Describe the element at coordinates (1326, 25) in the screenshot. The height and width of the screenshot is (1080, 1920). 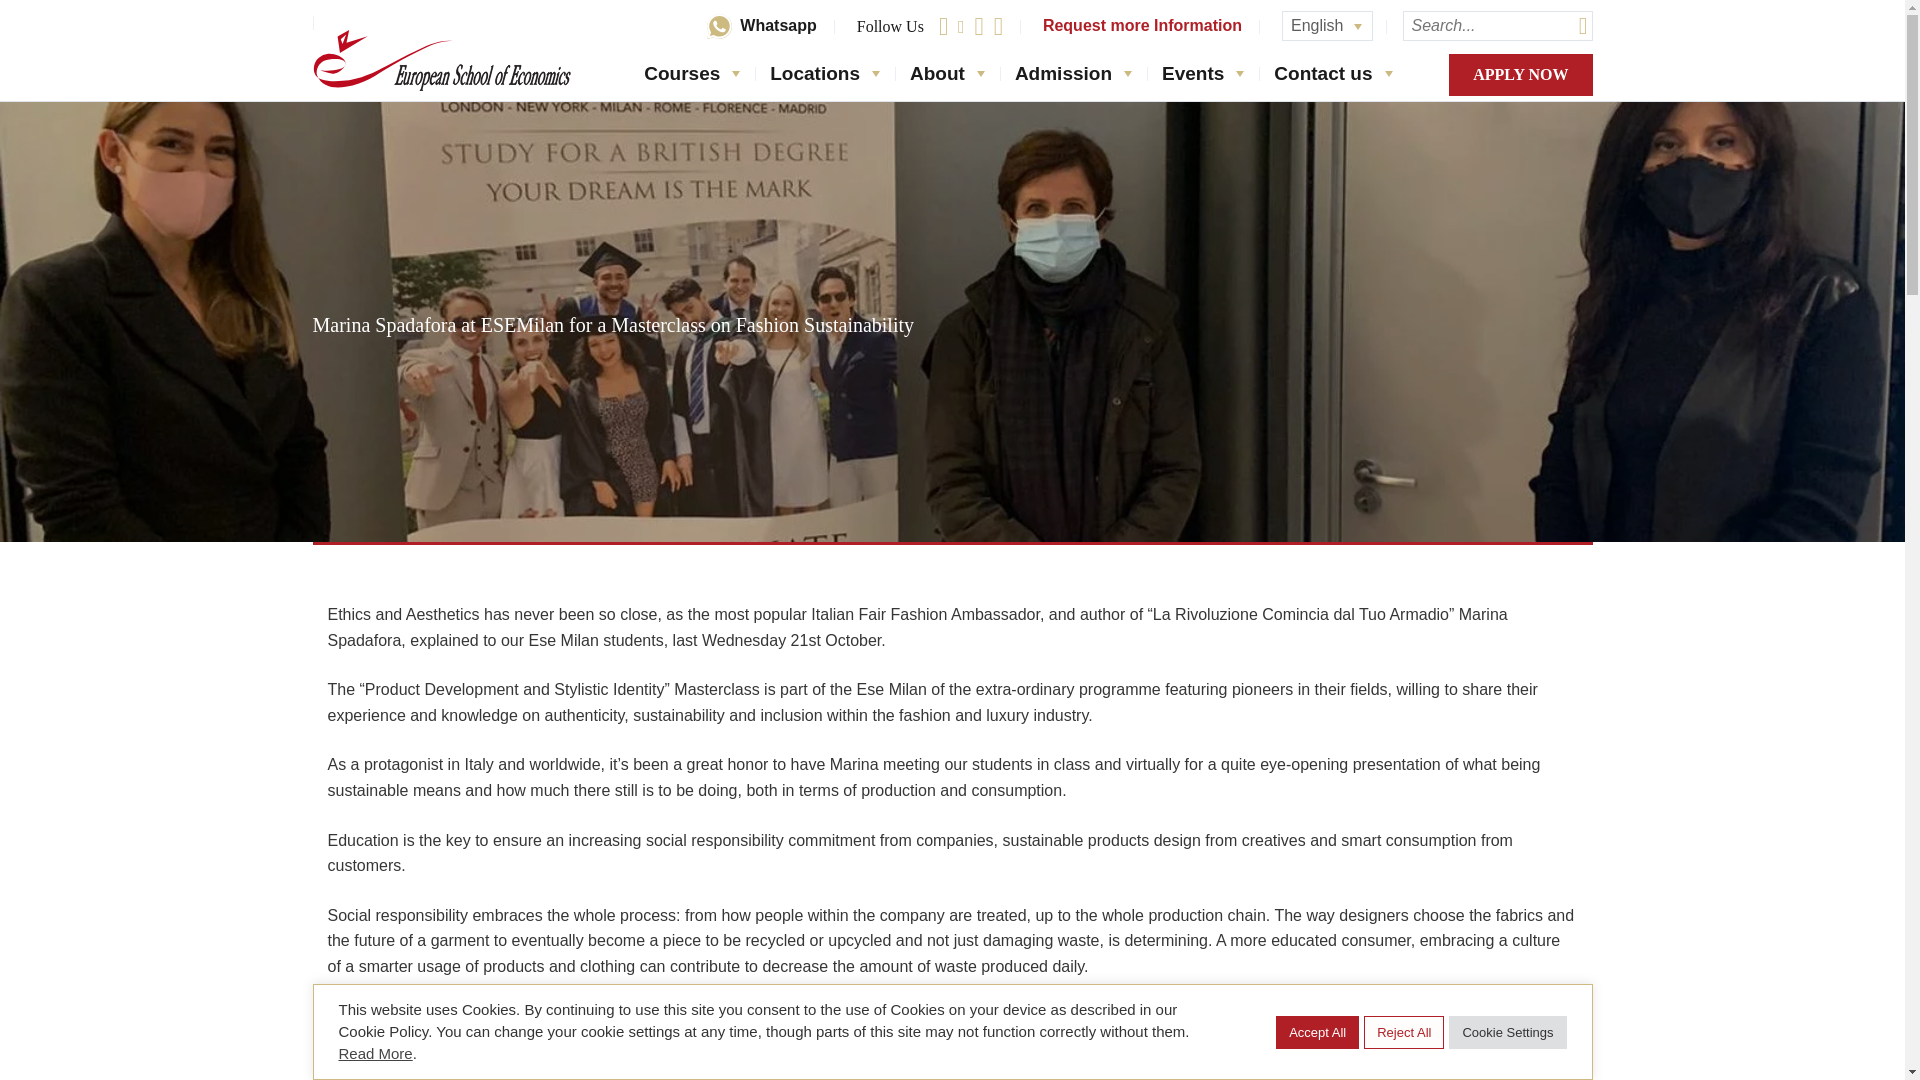
I see `English` at that location.